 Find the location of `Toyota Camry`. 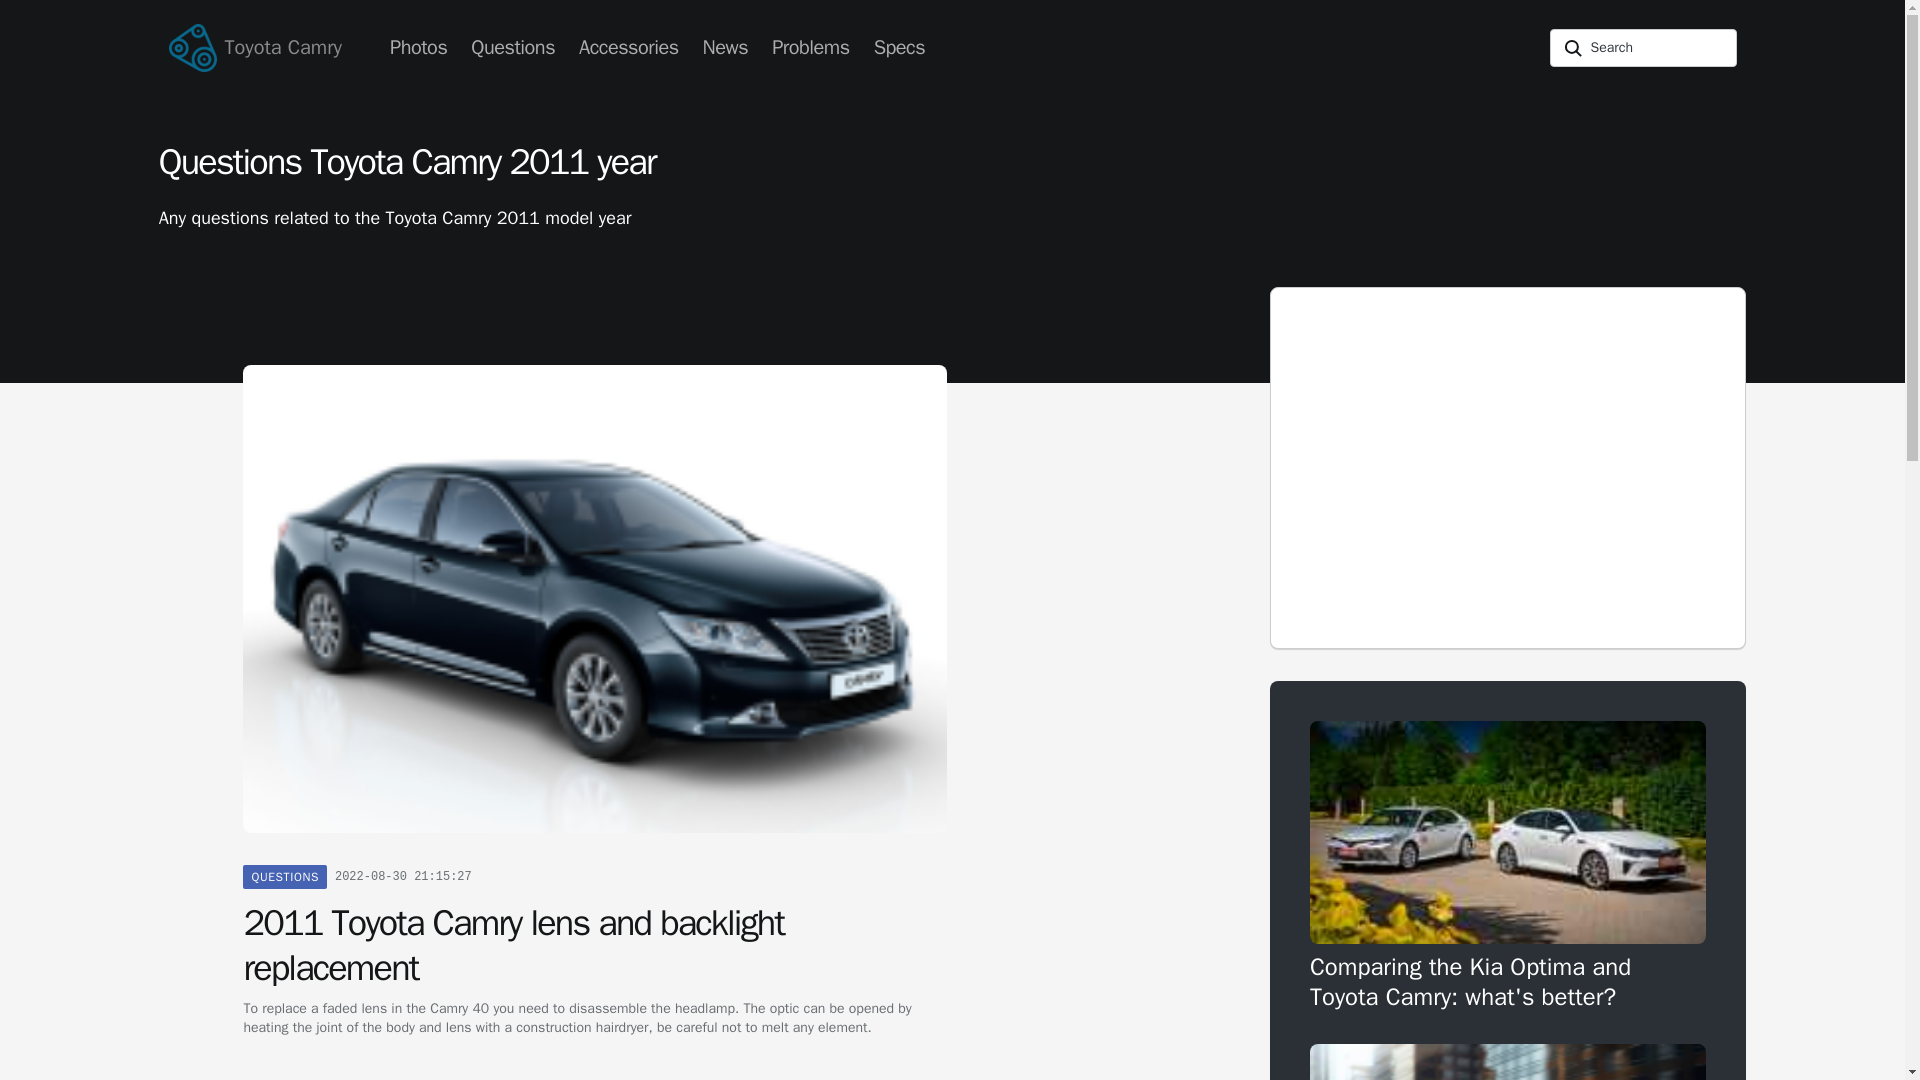

Toyota Camry is located at coordinates (262, 48).